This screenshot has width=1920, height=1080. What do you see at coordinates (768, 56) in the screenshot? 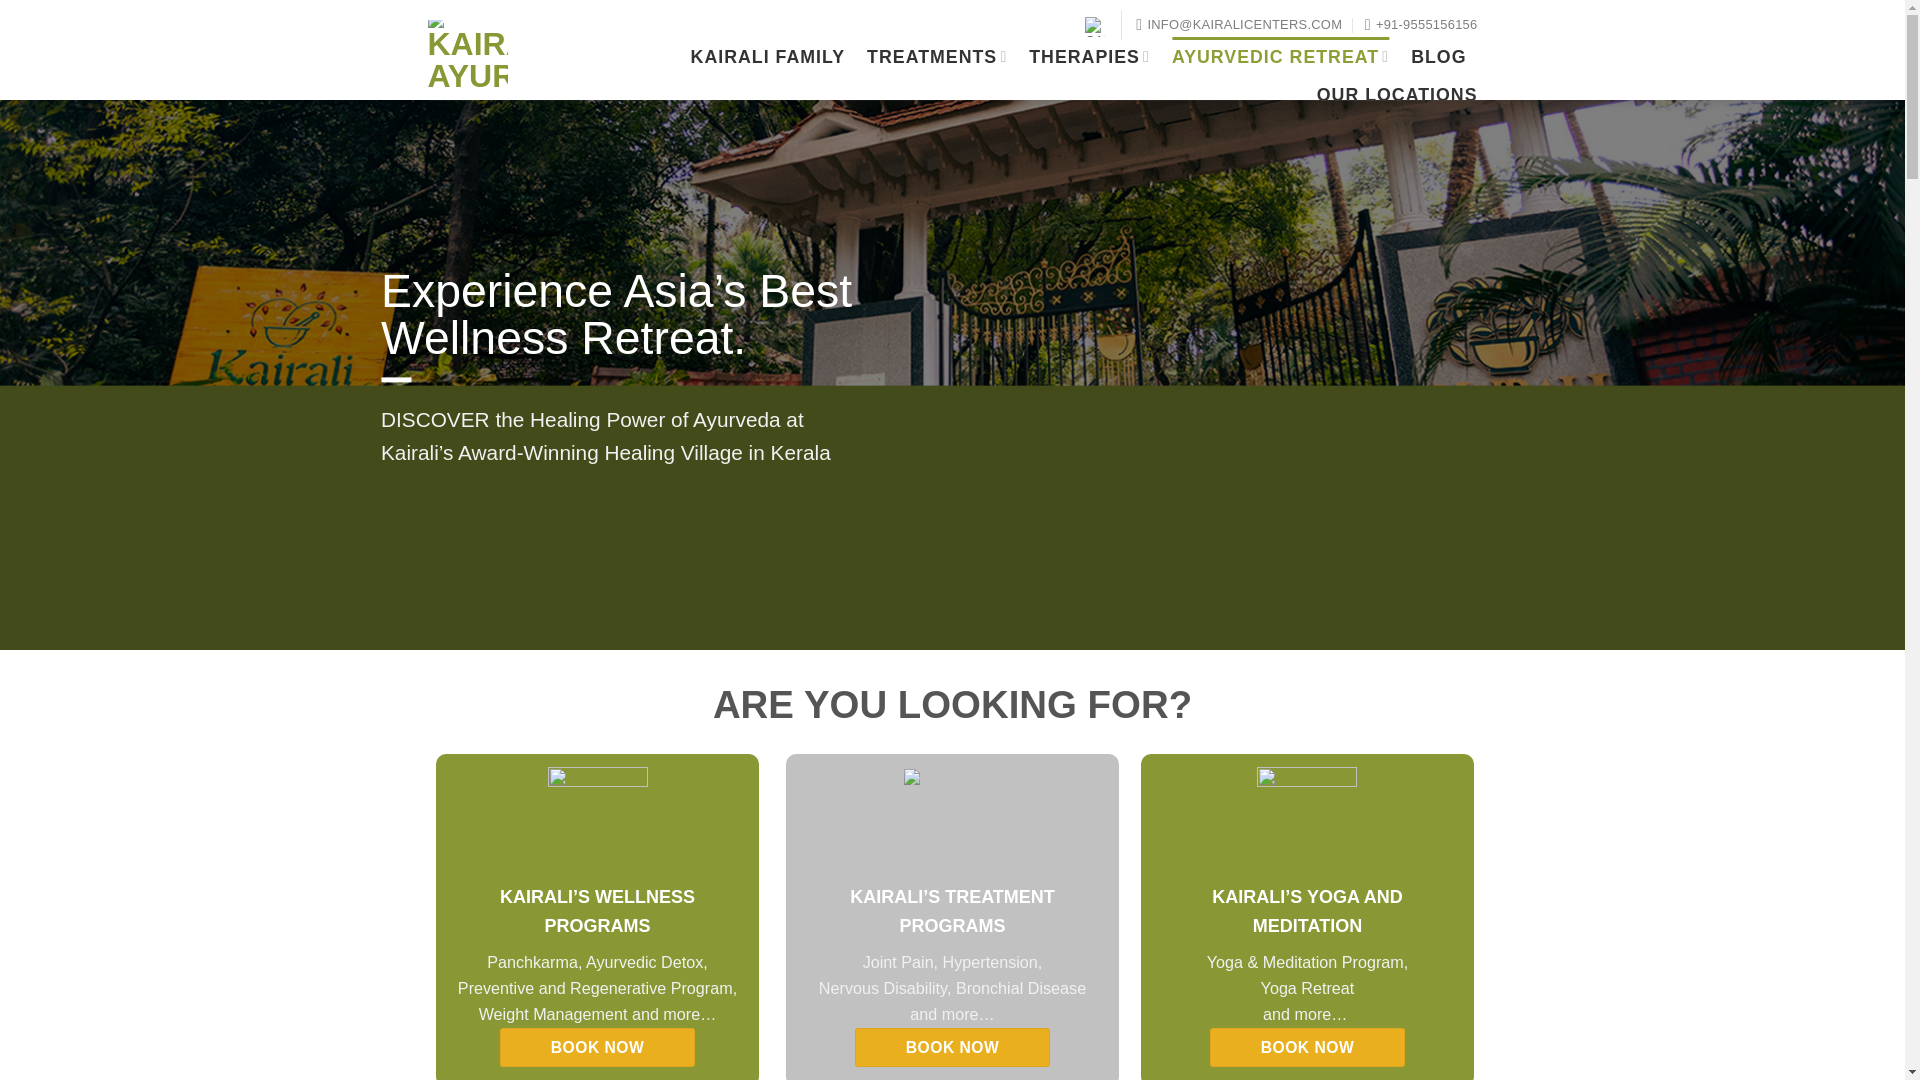
I see `KAIRALI FAMILY` at bounding box center [768, 56].